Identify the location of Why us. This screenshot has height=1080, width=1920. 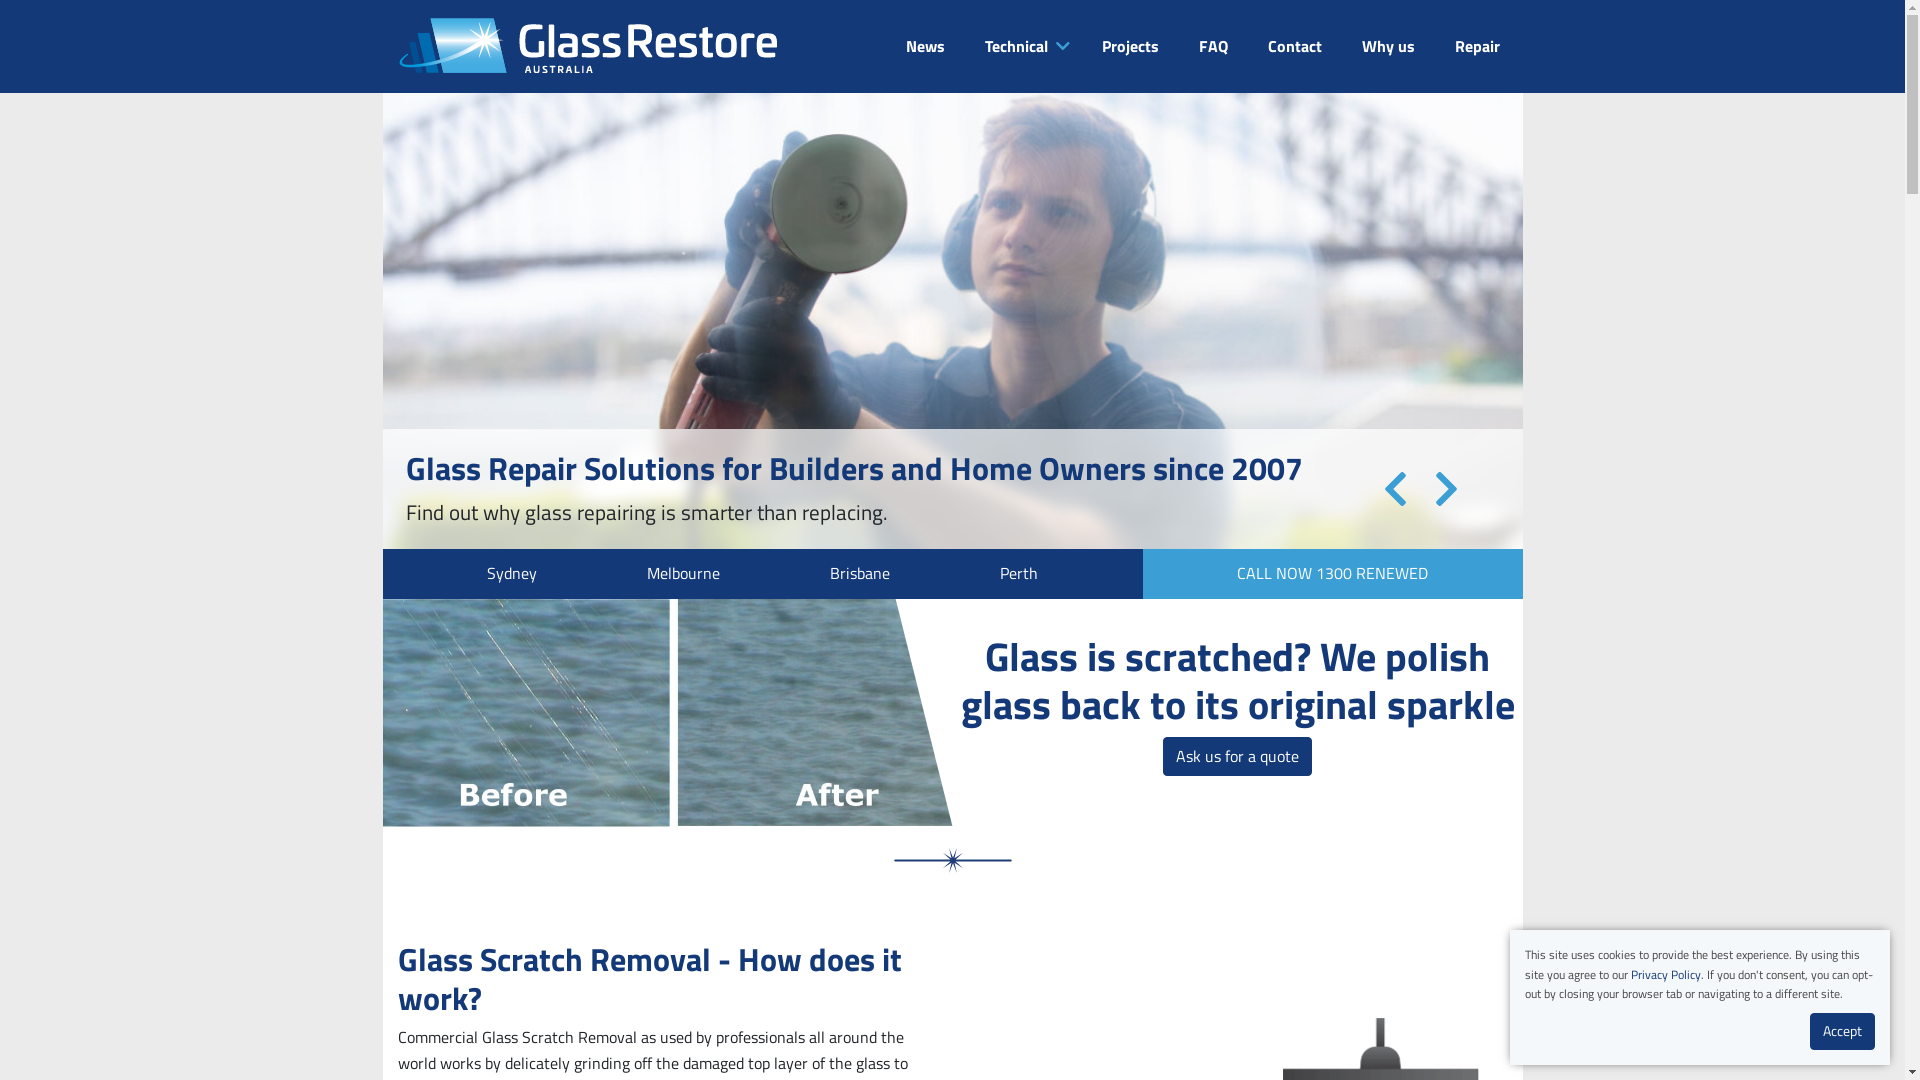
(1388, 47).